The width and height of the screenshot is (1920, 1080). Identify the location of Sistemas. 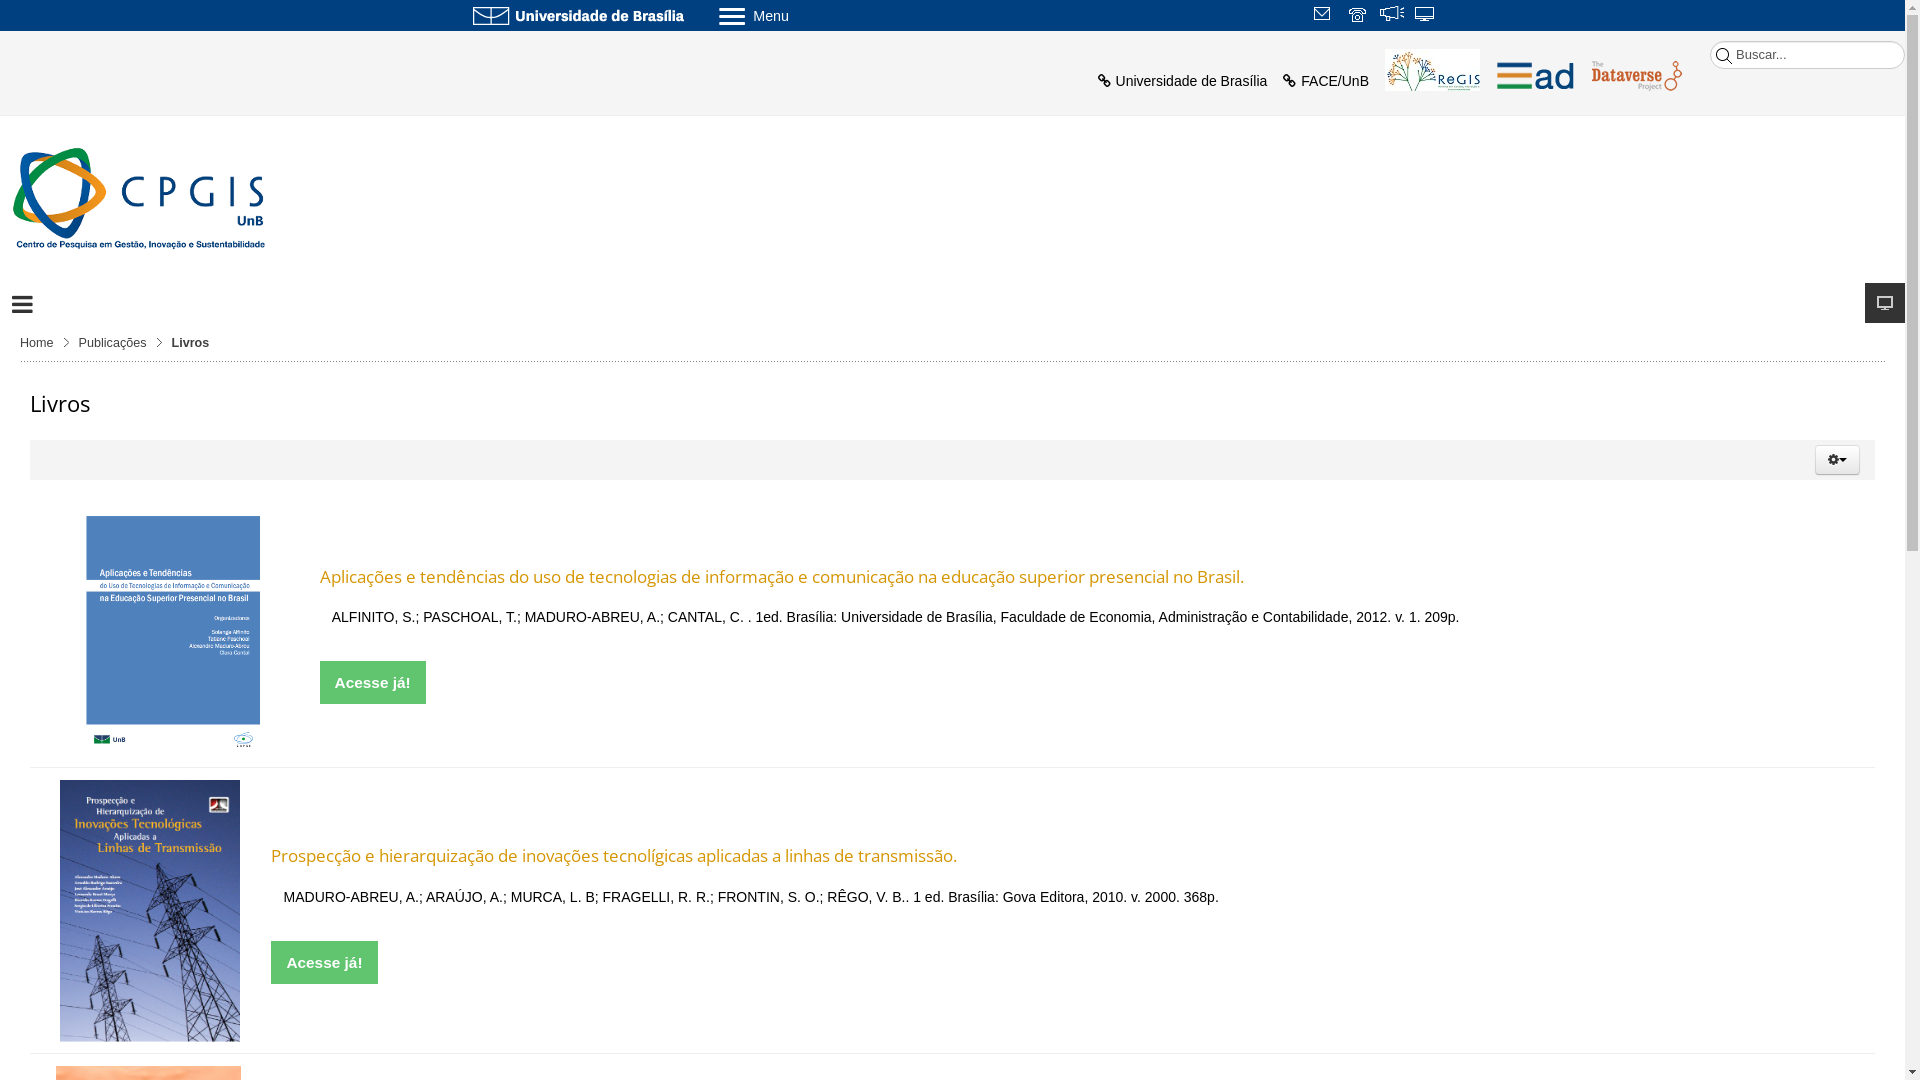
(1426, 16).